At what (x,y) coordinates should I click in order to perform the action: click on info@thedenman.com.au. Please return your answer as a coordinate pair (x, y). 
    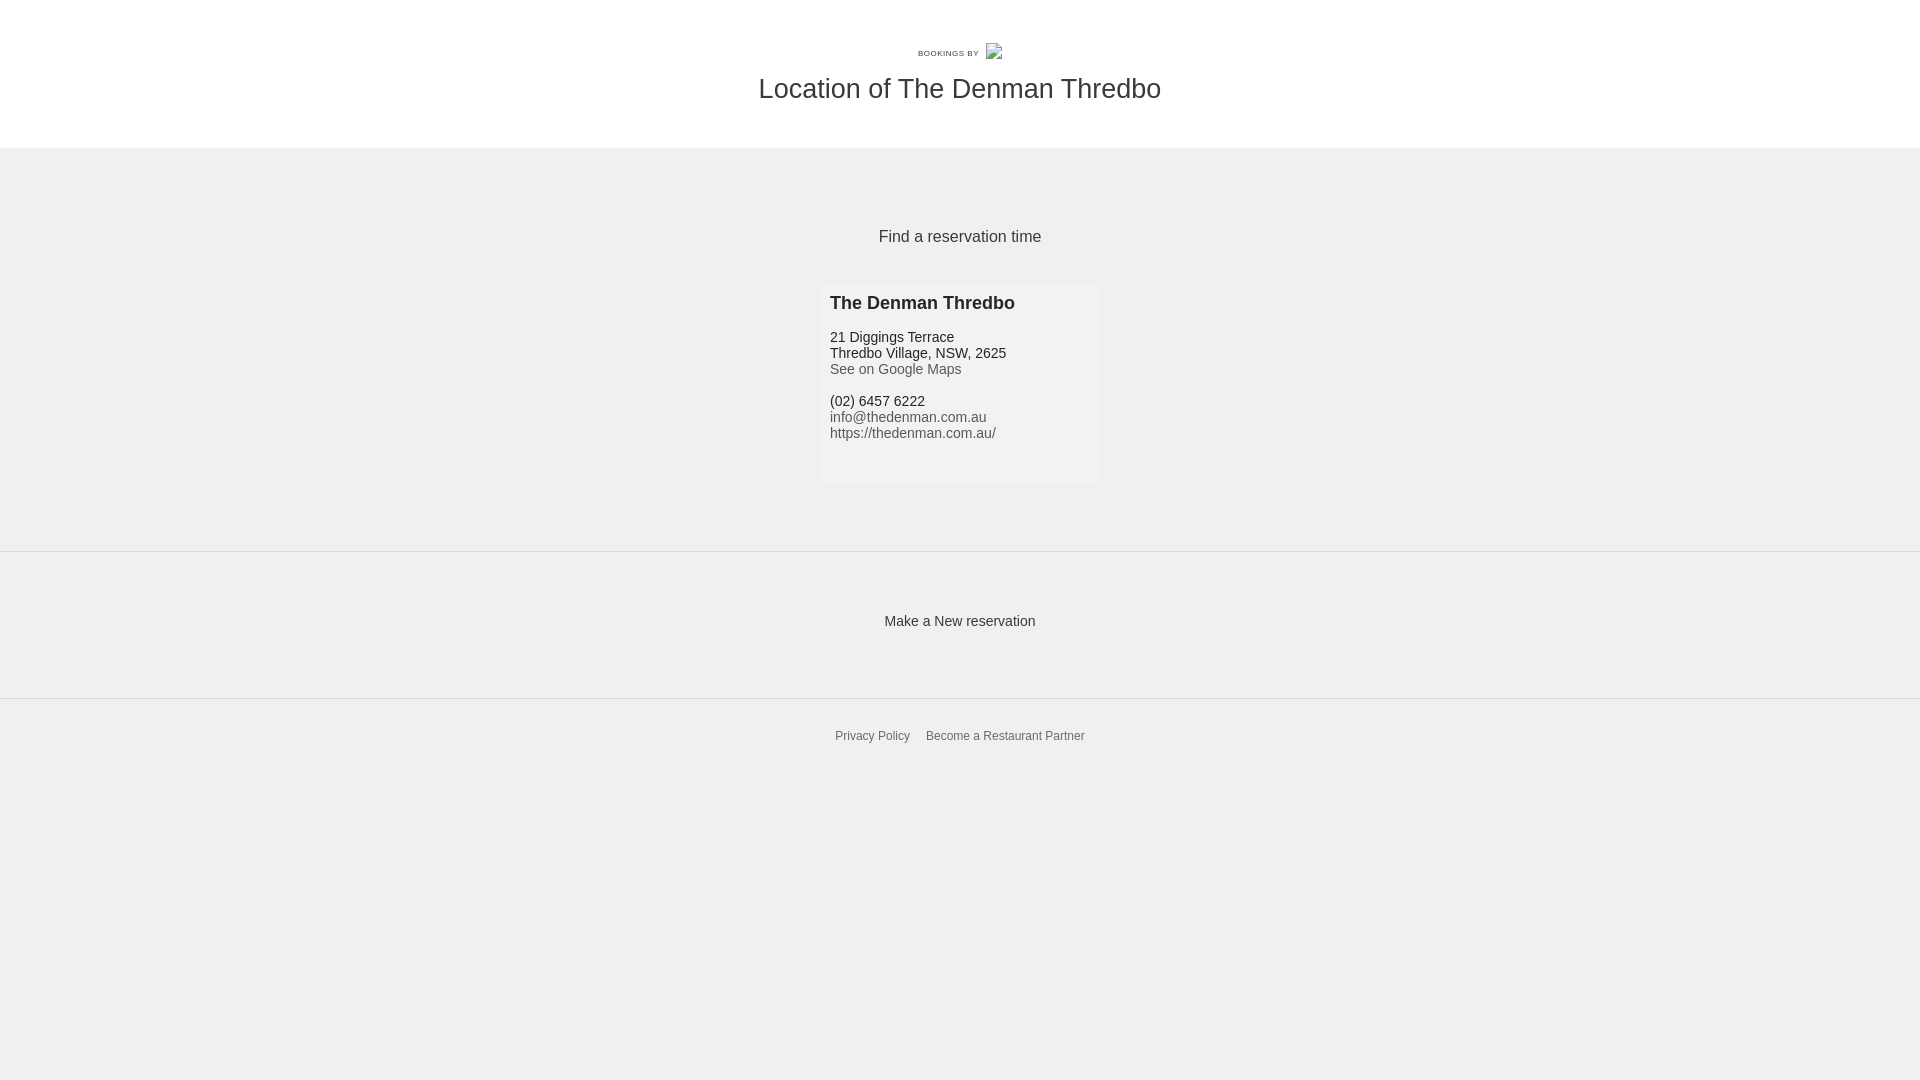
    Looking at the image, I should click on (908, 417).